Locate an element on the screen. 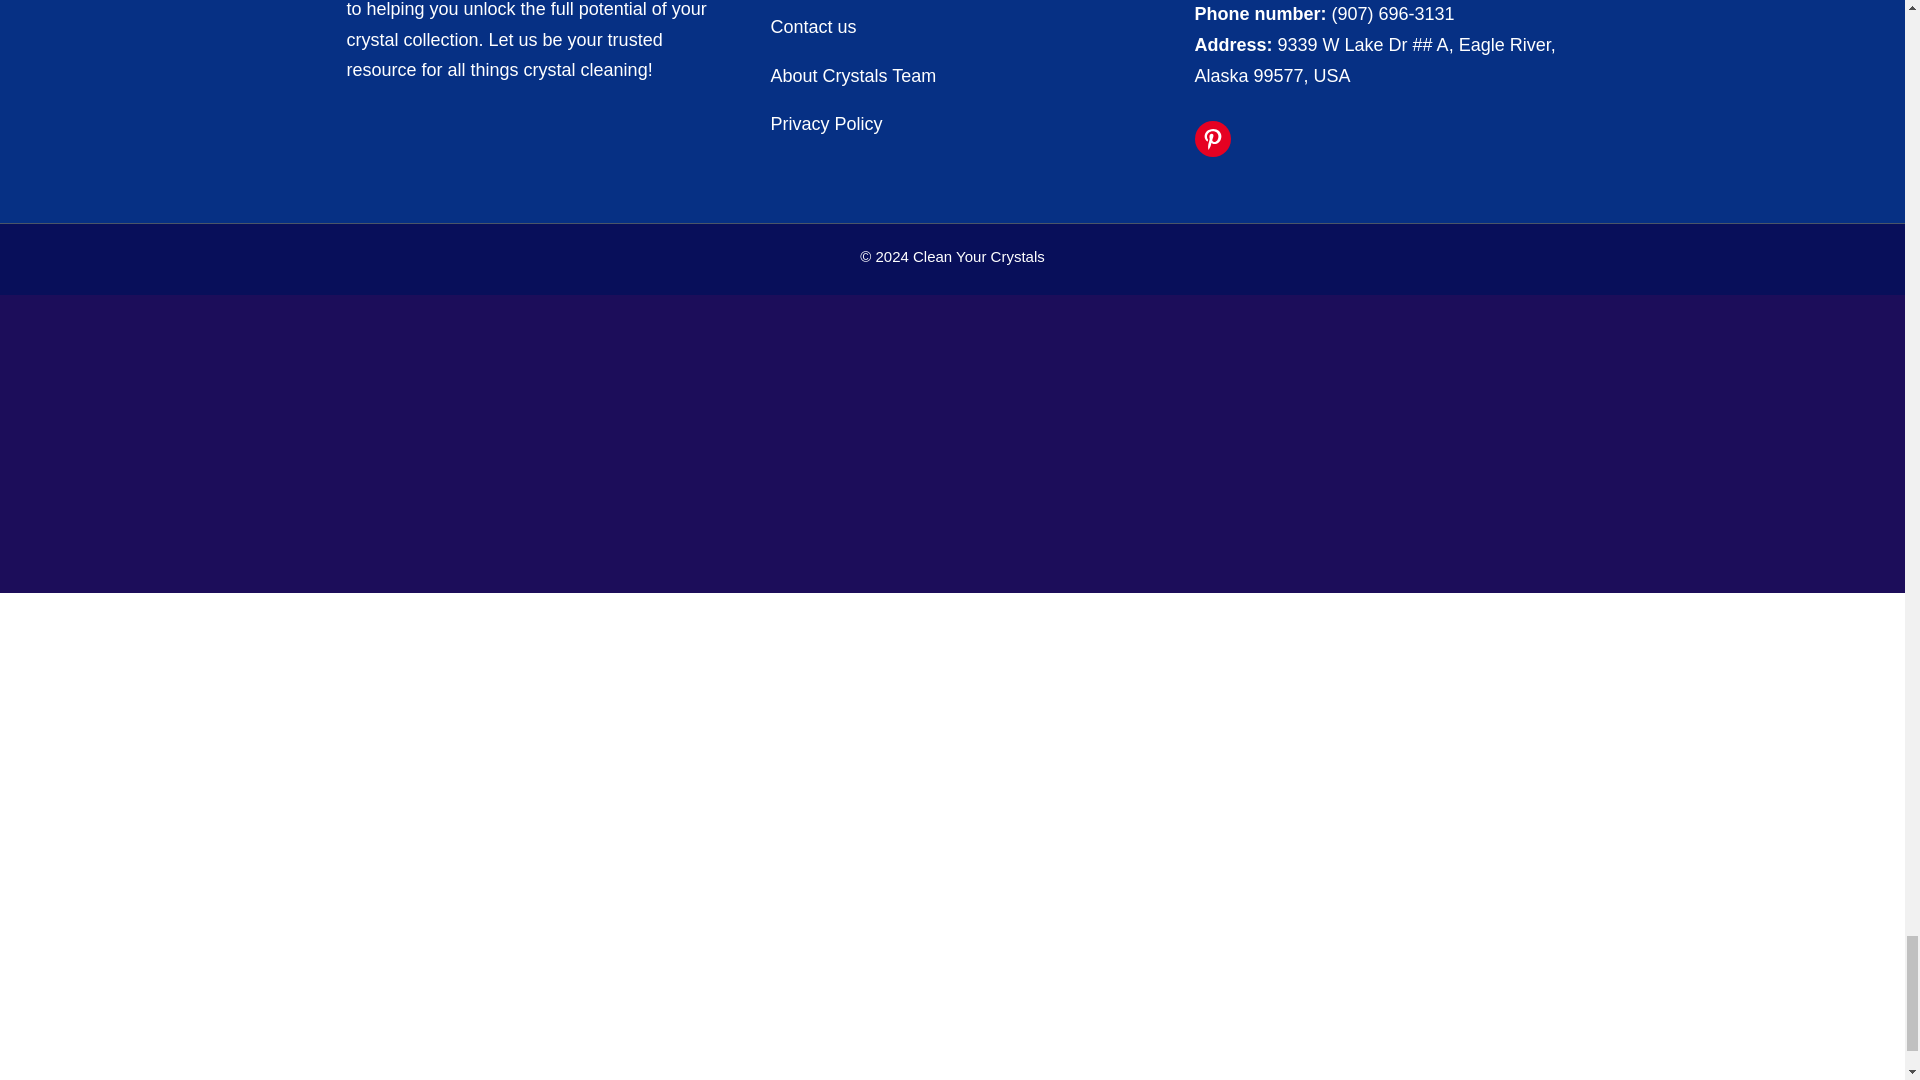 This screenshot has width=1920, height=1080. About Crystals Team is located at coordinates (852, 76).